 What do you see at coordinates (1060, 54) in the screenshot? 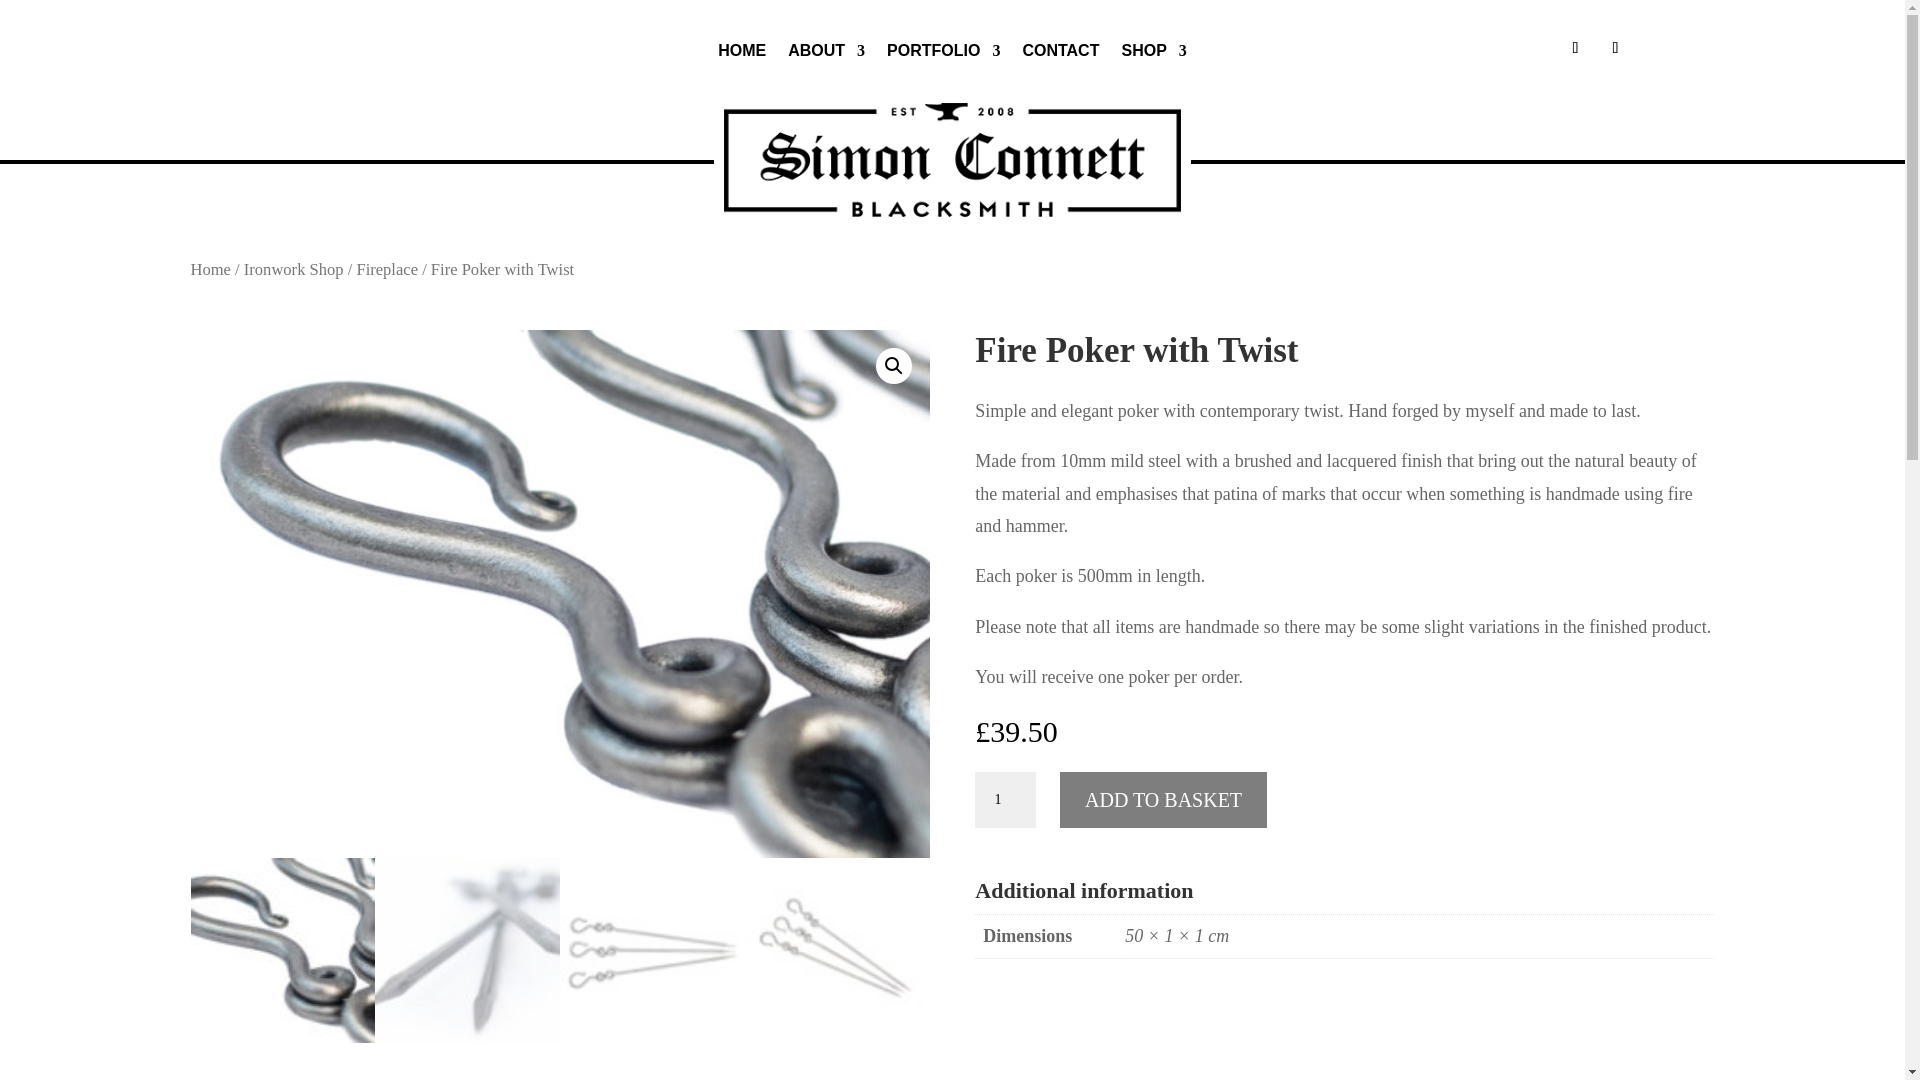
I see `CONTACT` at bounding box center [1060, 54].